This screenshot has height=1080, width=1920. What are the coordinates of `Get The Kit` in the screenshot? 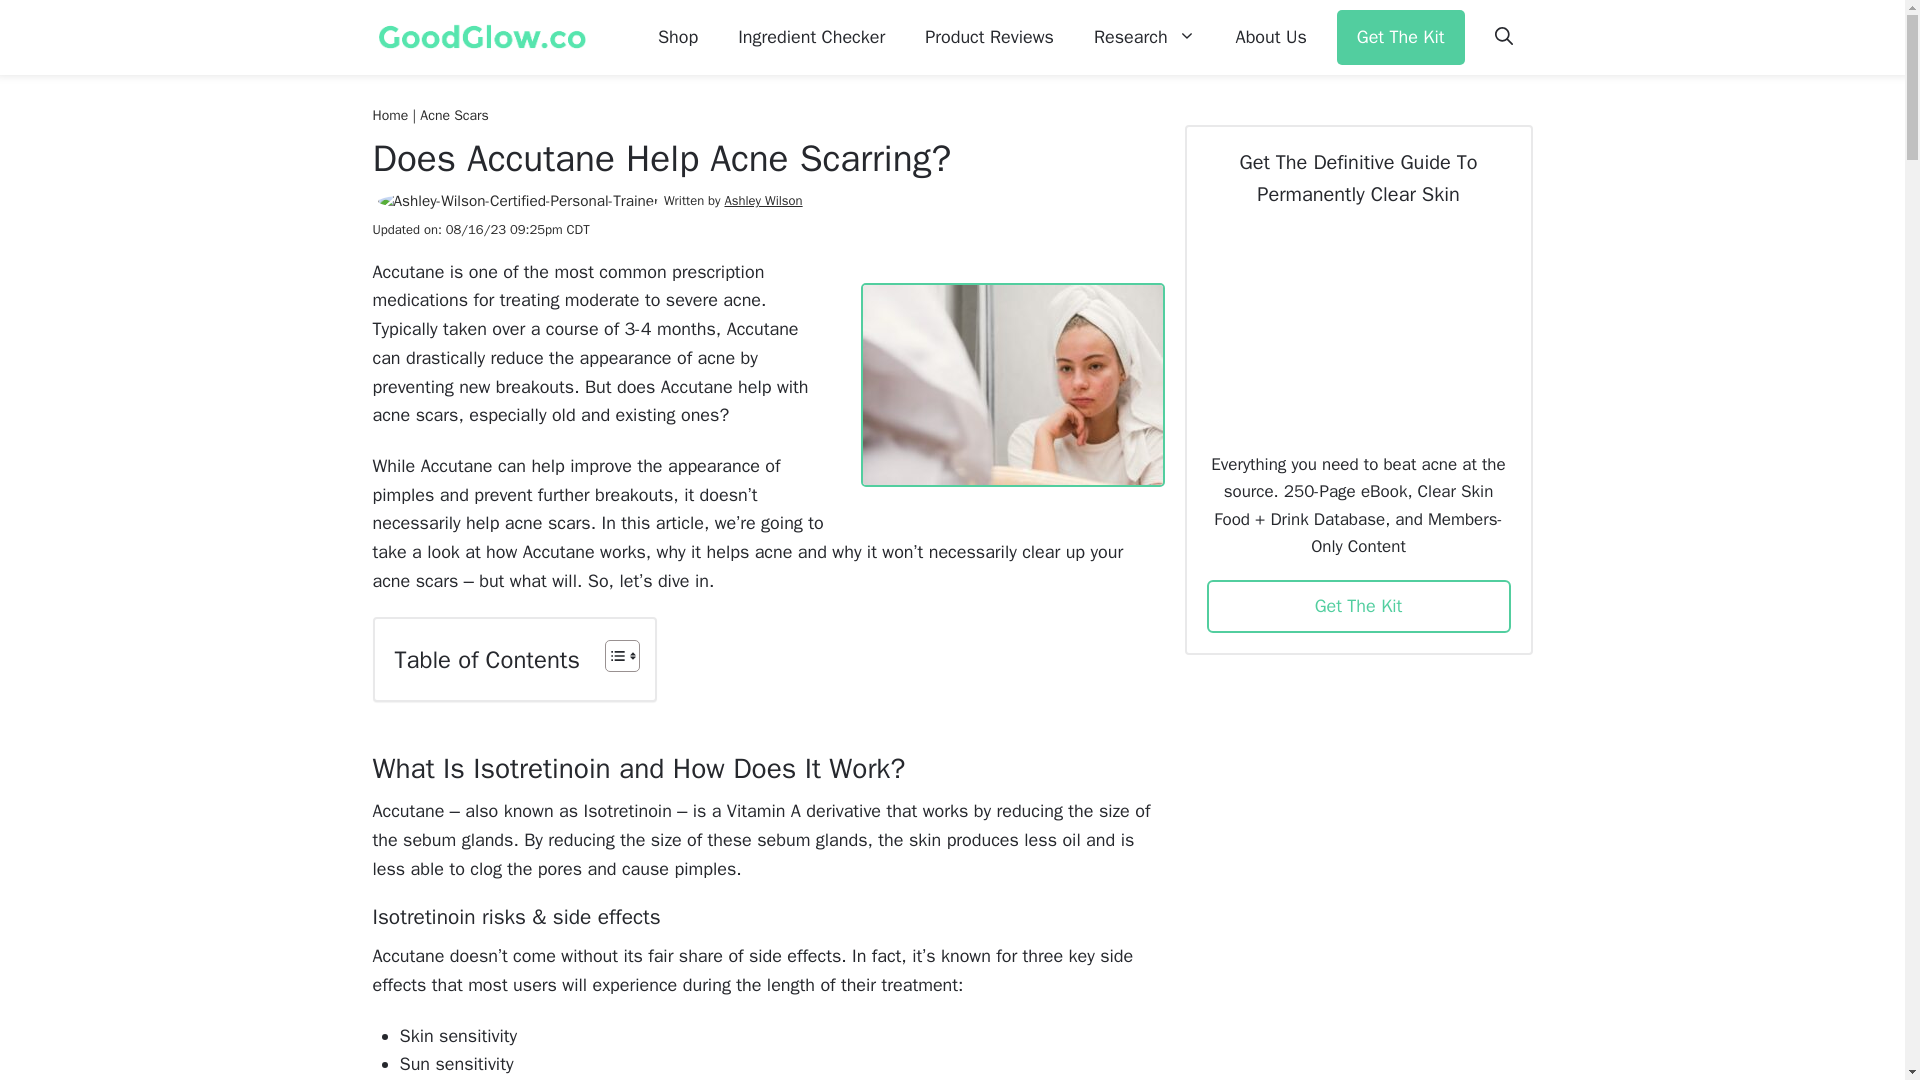 It's located at (1400, 36).